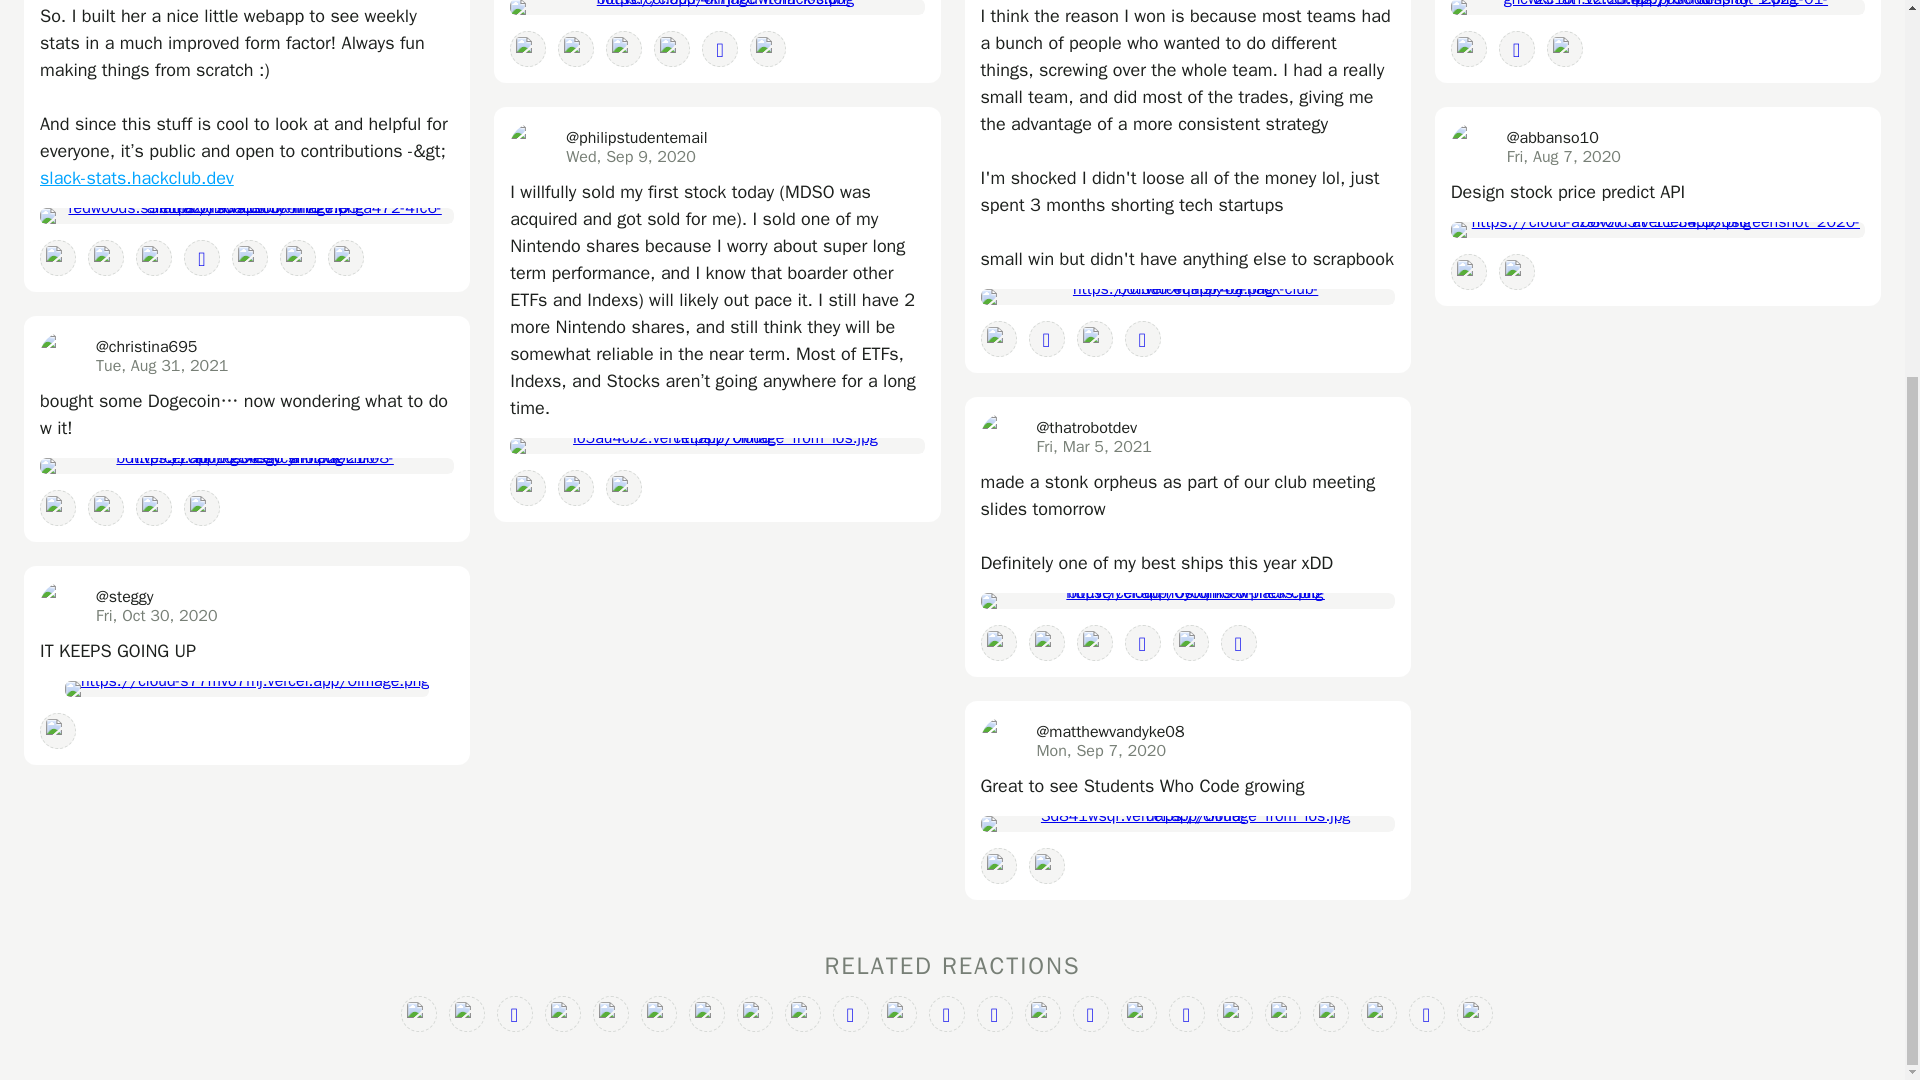 The height and width of the screenshot is (1080, 1920). Describe the element at coordinates (106, 258) in the screenshot. I see `Upvote` at that location.